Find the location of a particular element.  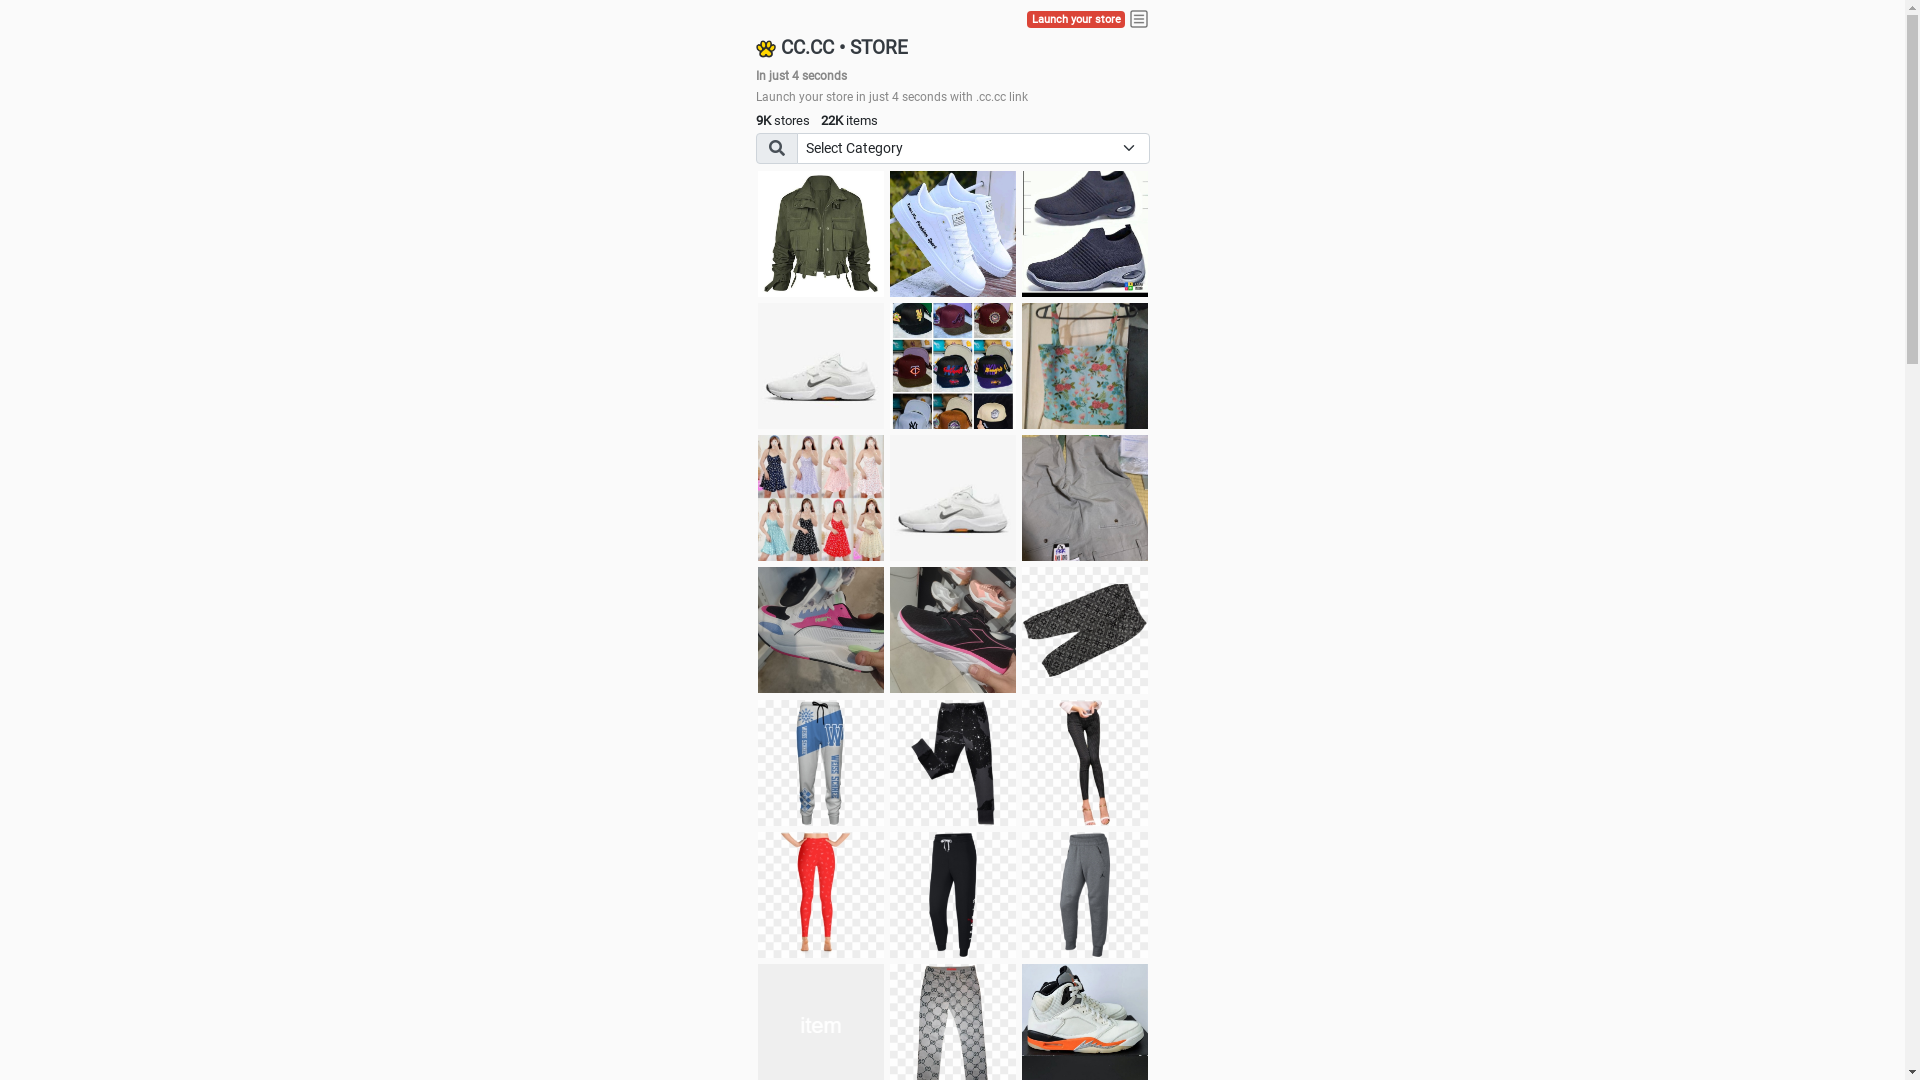

Pant is located at coordinates (821, 895).